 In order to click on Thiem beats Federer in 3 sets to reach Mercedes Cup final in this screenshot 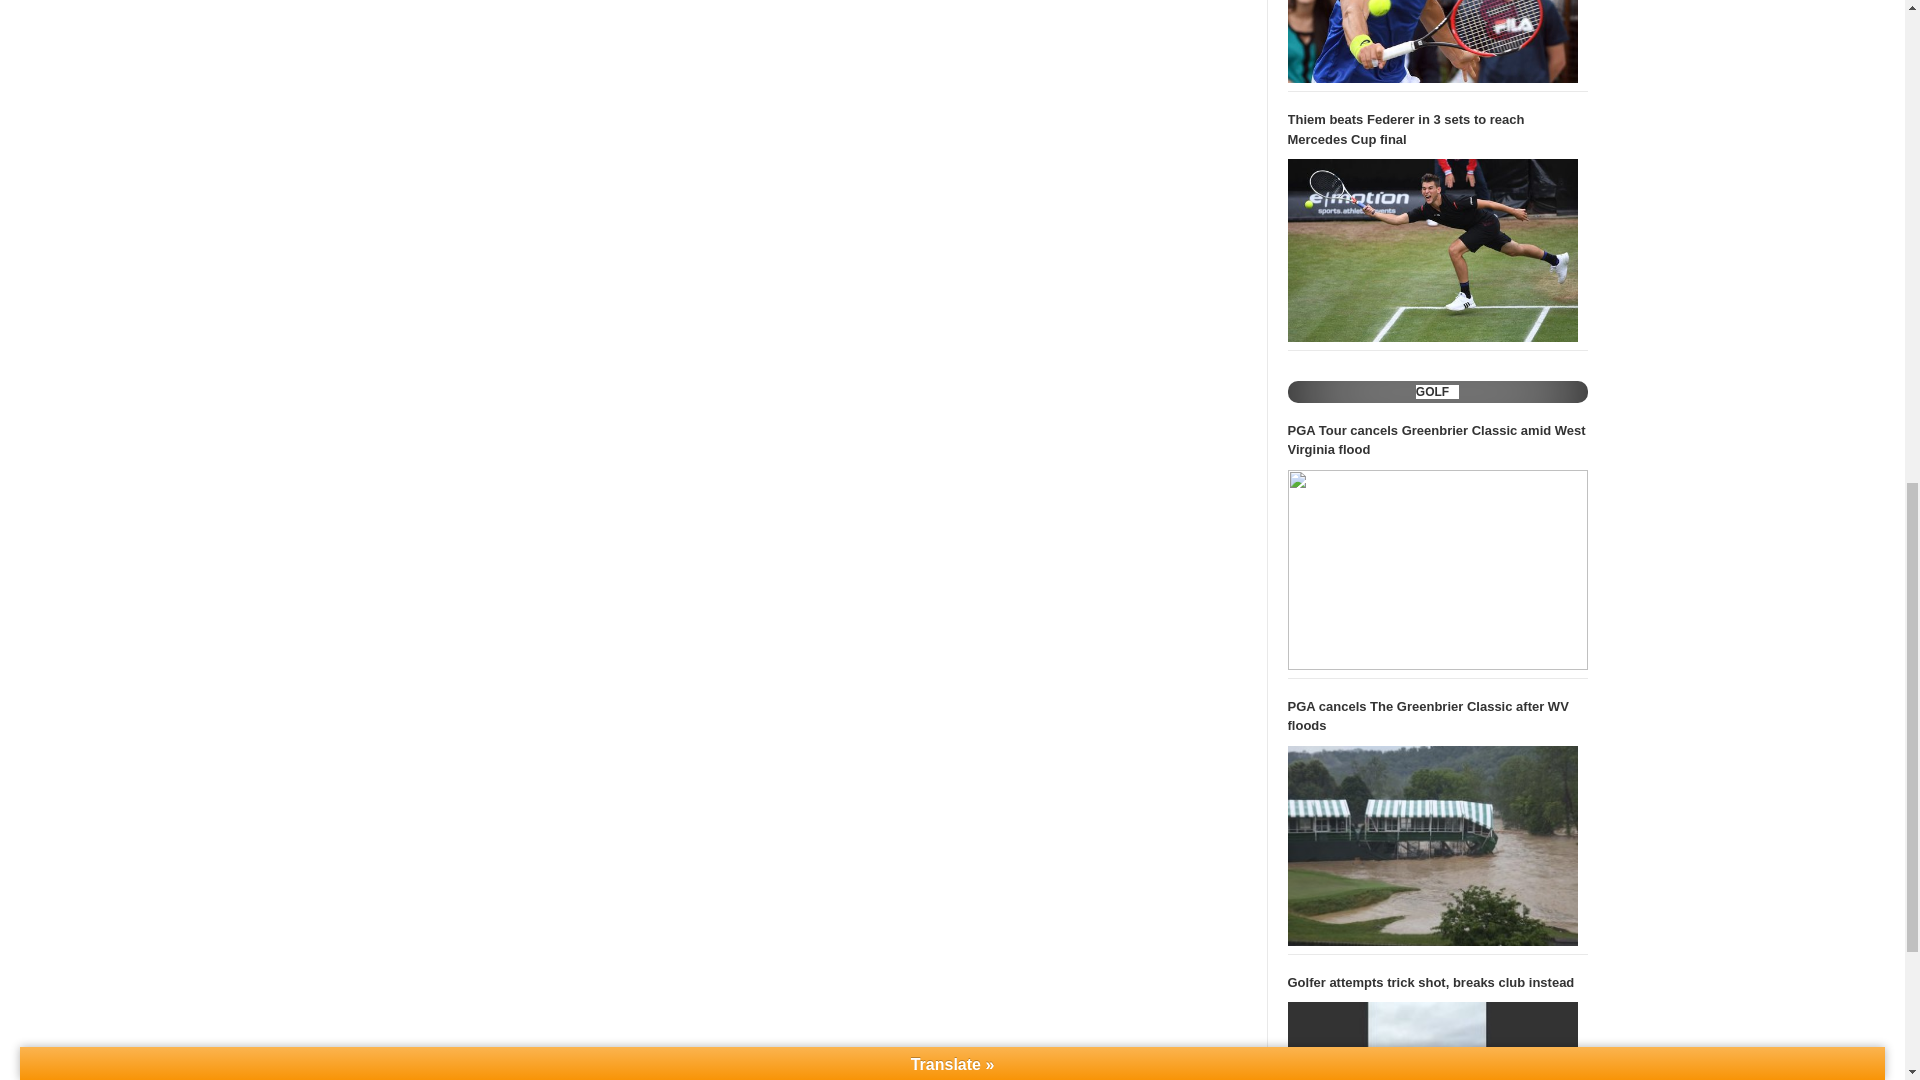, I will do `click(1438, 130)`.